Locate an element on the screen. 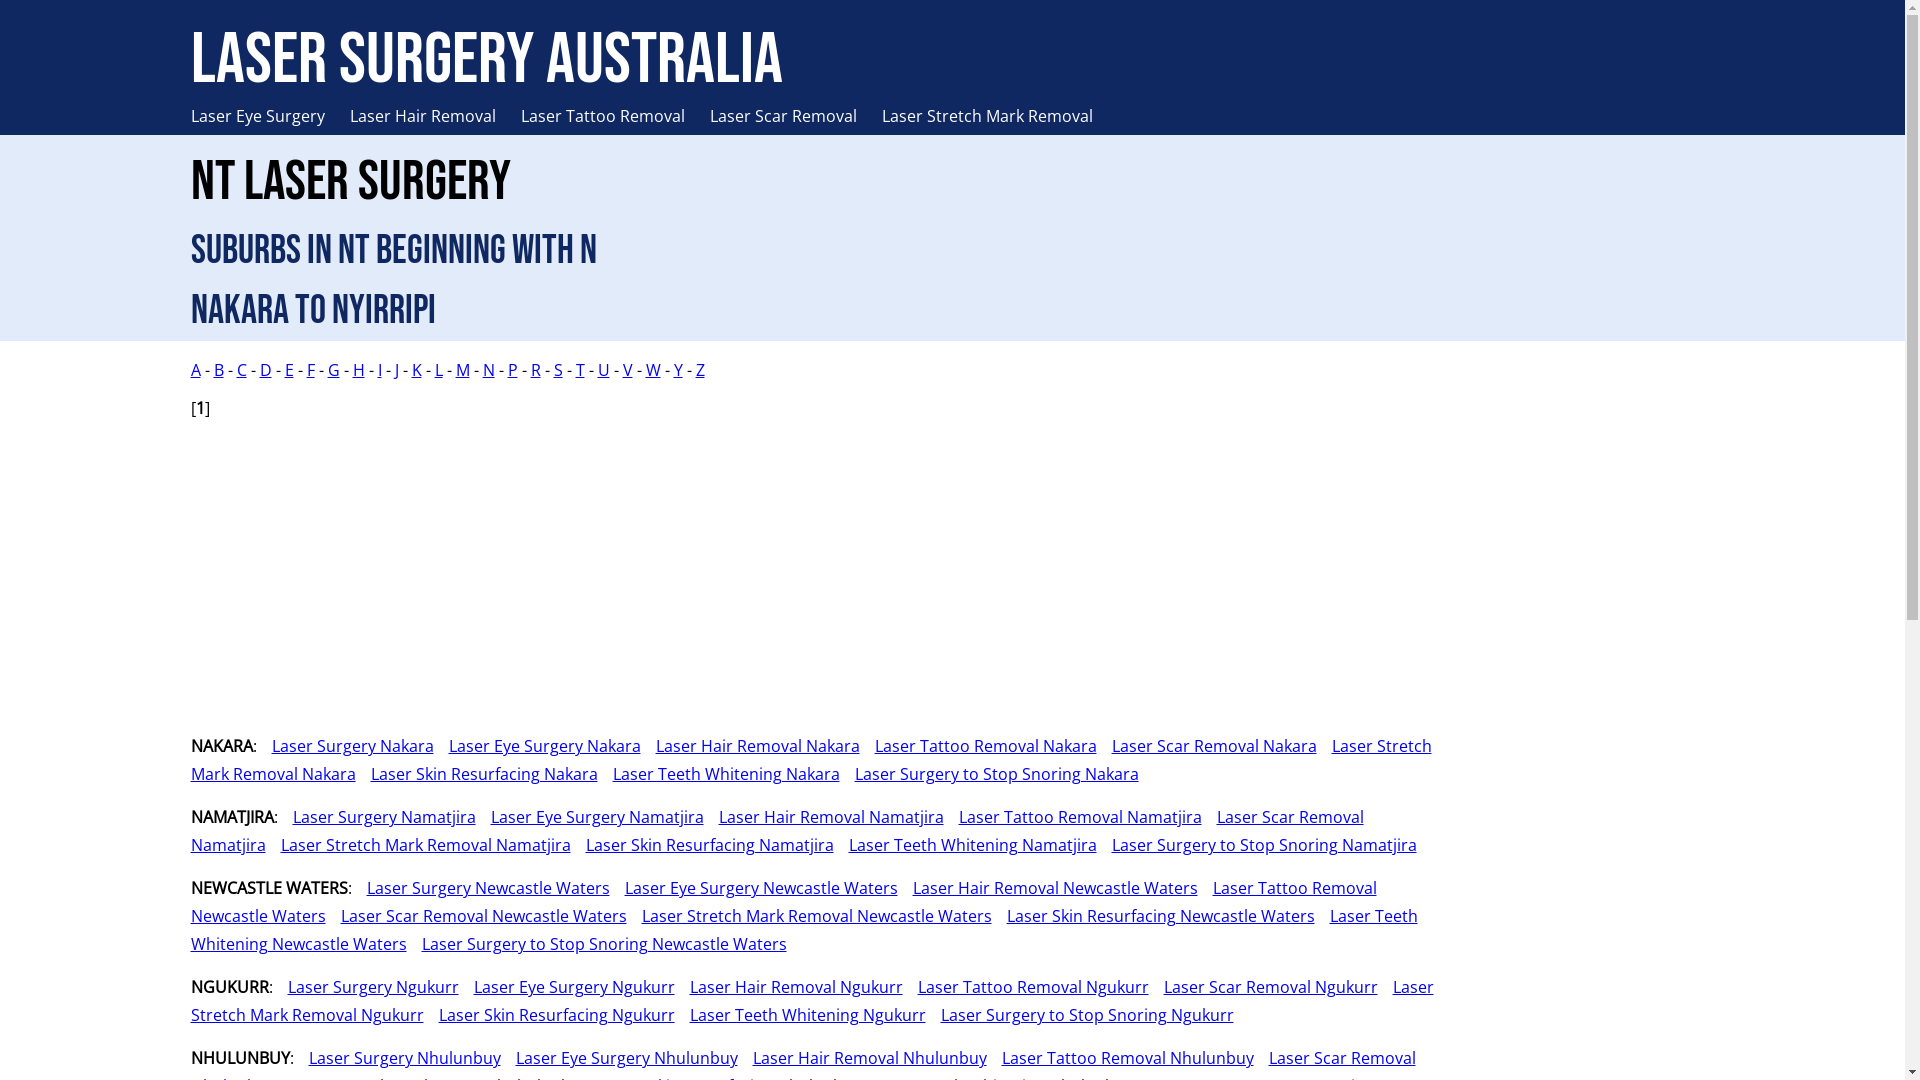 The width and height of the screenshot is (1920, 1080). Laser Stretch Mark Removal Ngukurr is located at coordinates (812, 1001).